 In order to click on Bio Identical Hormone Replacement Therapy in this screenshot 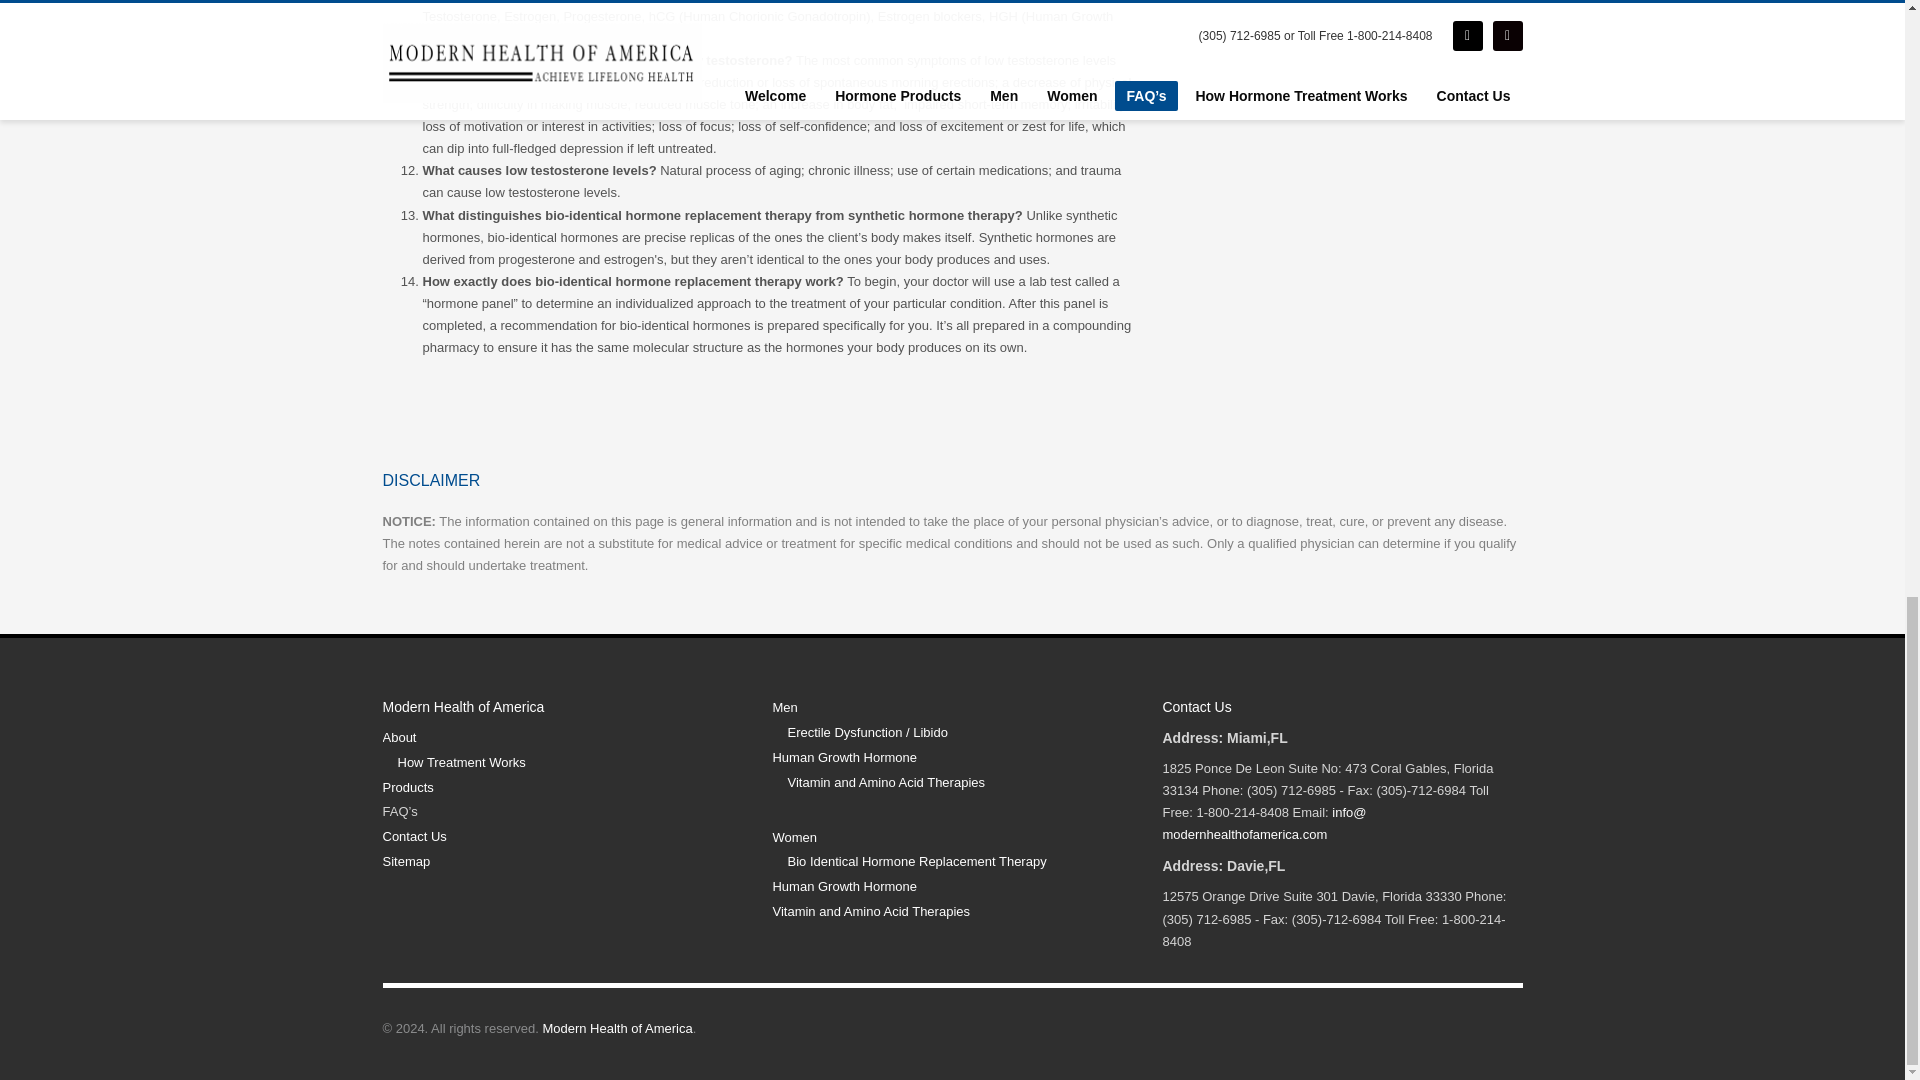, I will do `click(960, 862)`.